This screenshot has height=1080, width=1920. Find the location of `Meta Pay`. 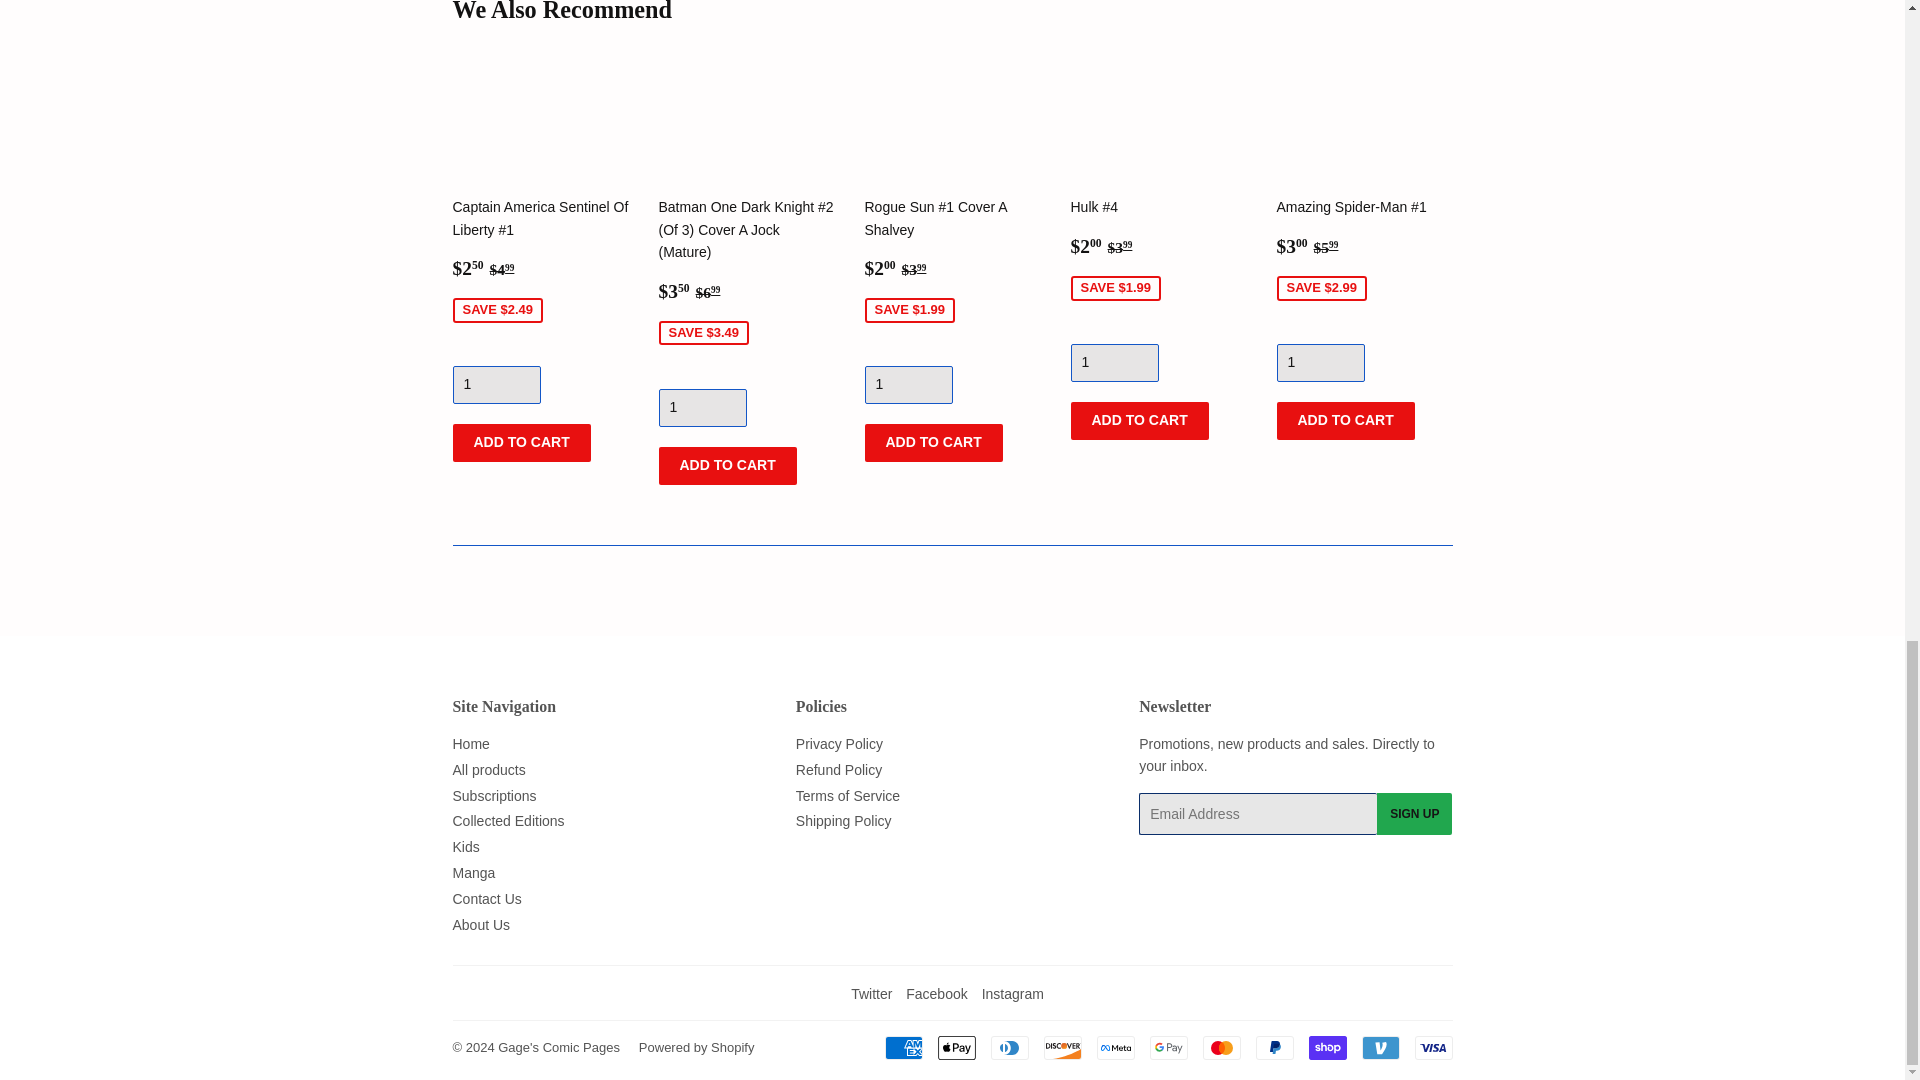

Meta Pay is located at coordinates (1115, 1047).